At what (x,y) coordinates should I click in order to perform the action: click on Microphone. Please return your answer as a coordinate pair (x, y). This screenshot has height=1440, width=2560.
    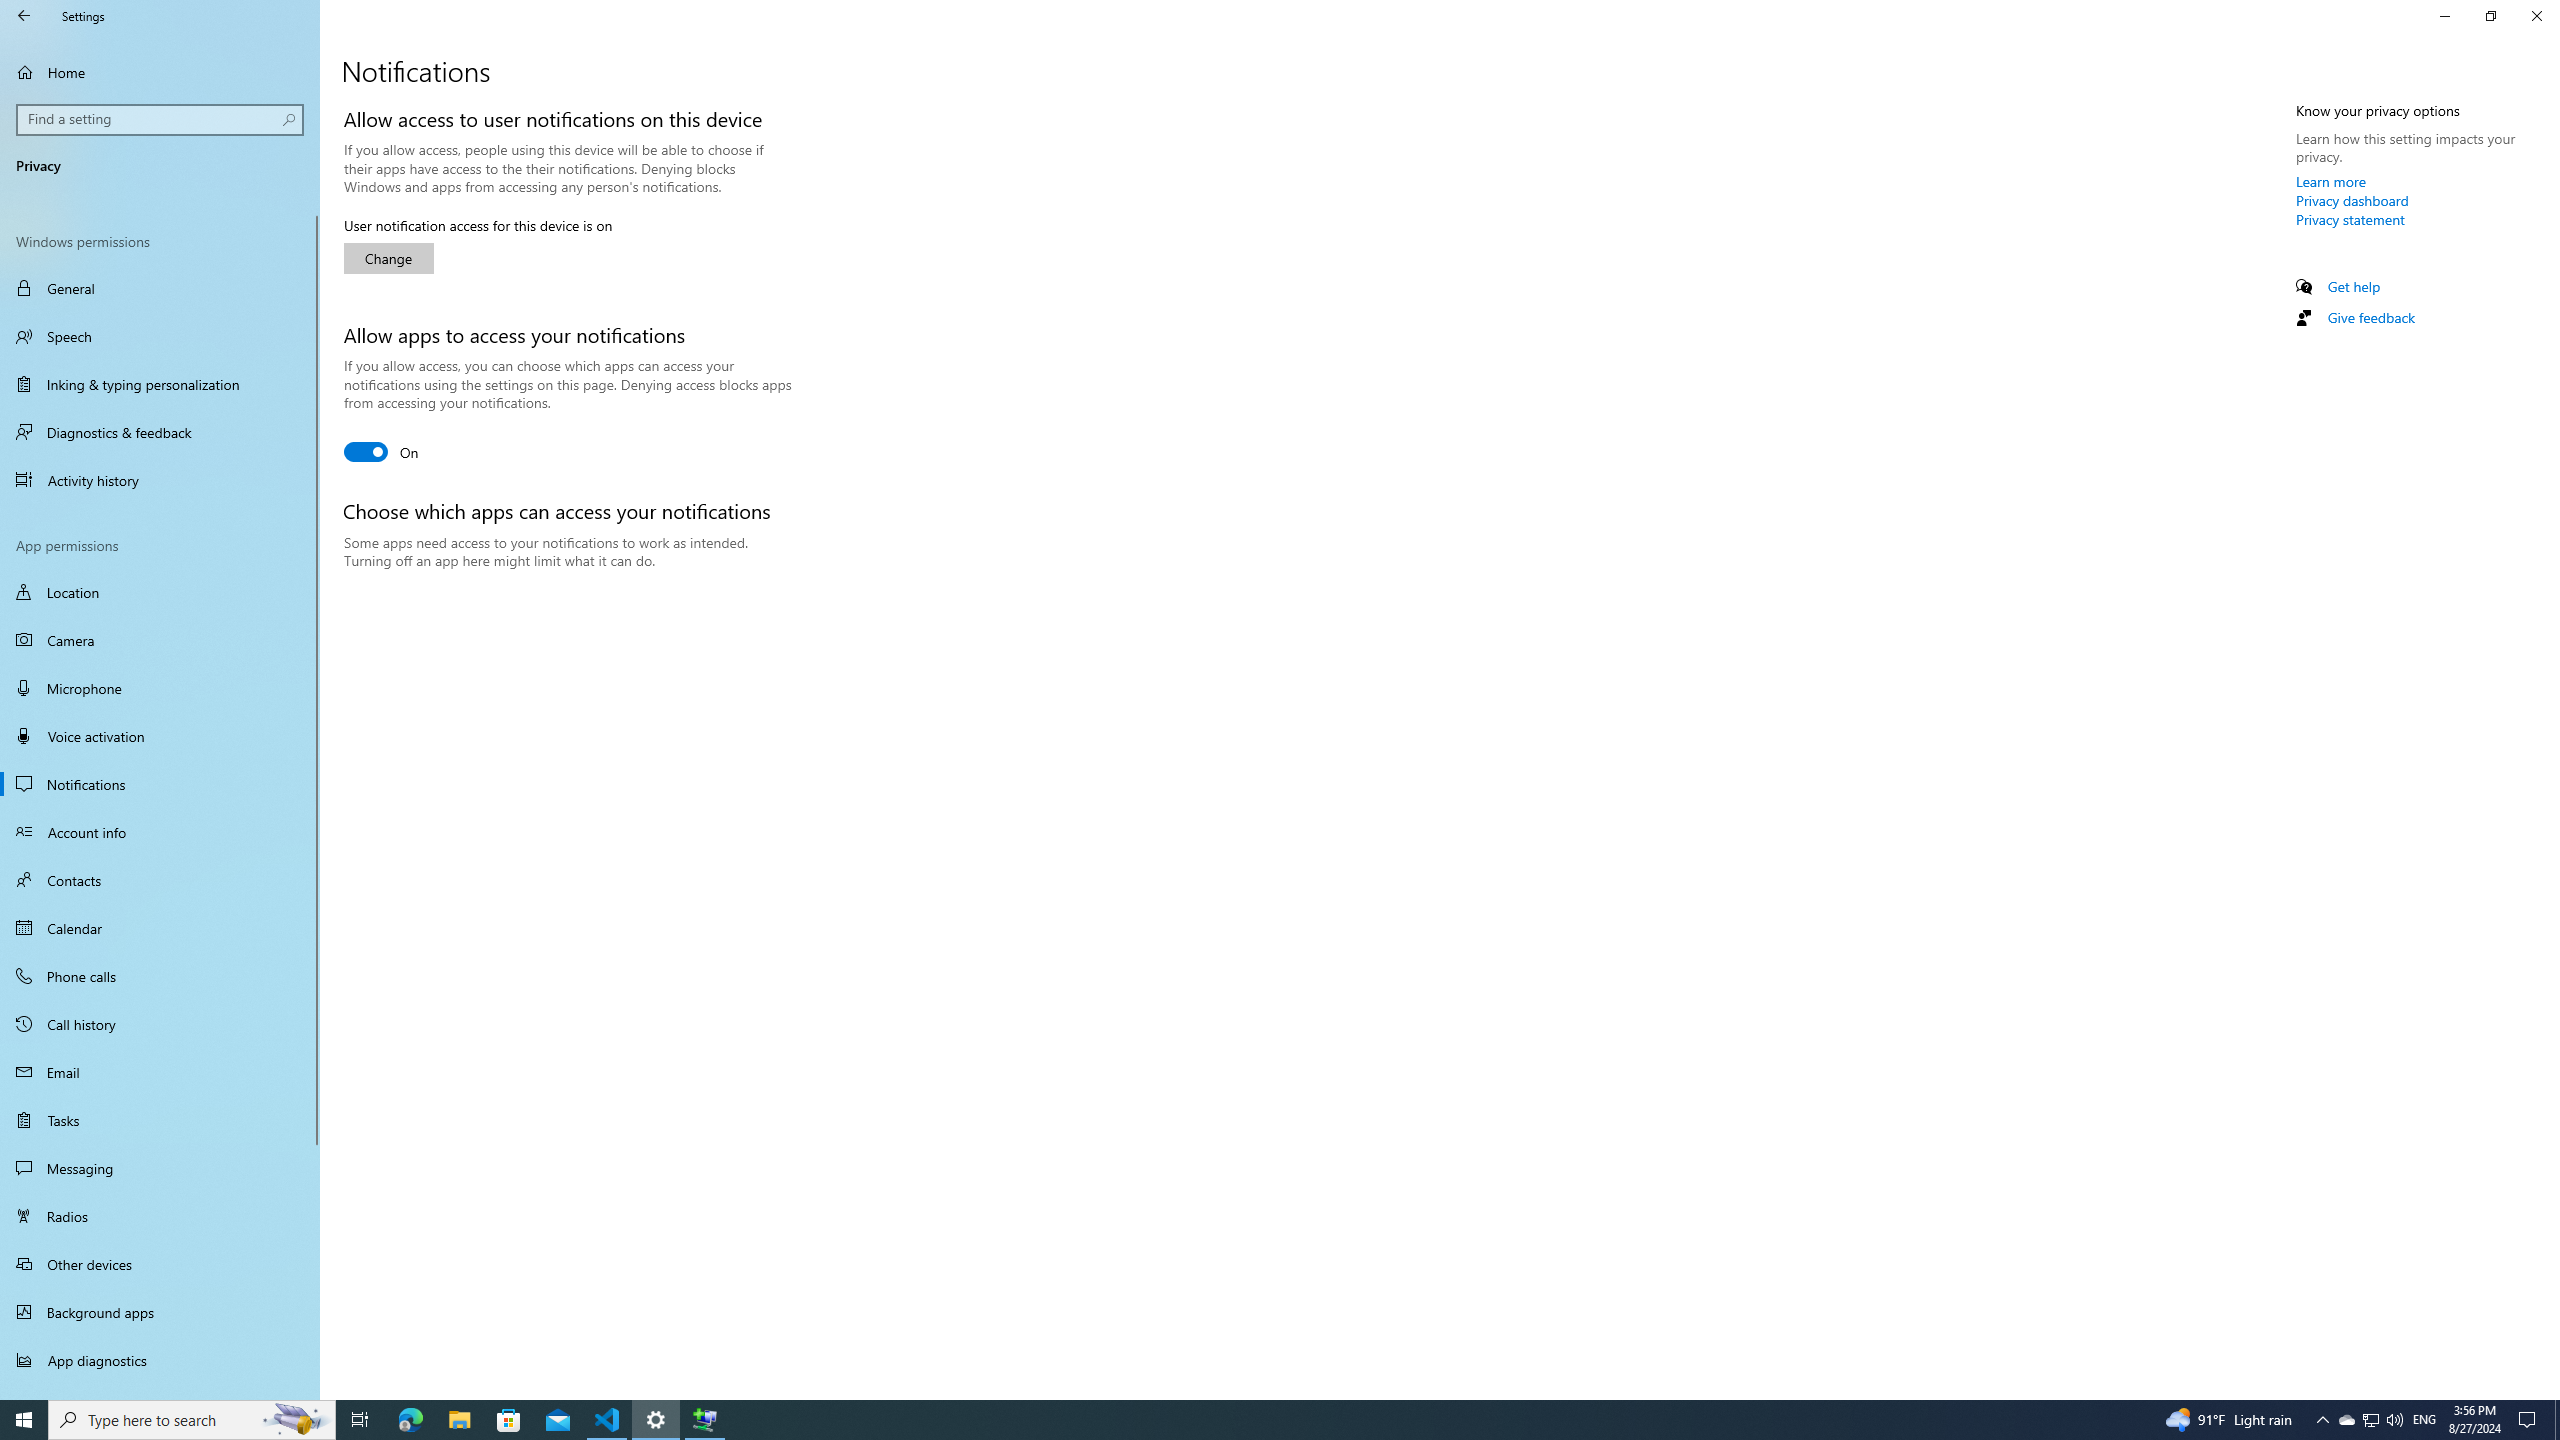
    Looking at the image, I should click on (160, 687).